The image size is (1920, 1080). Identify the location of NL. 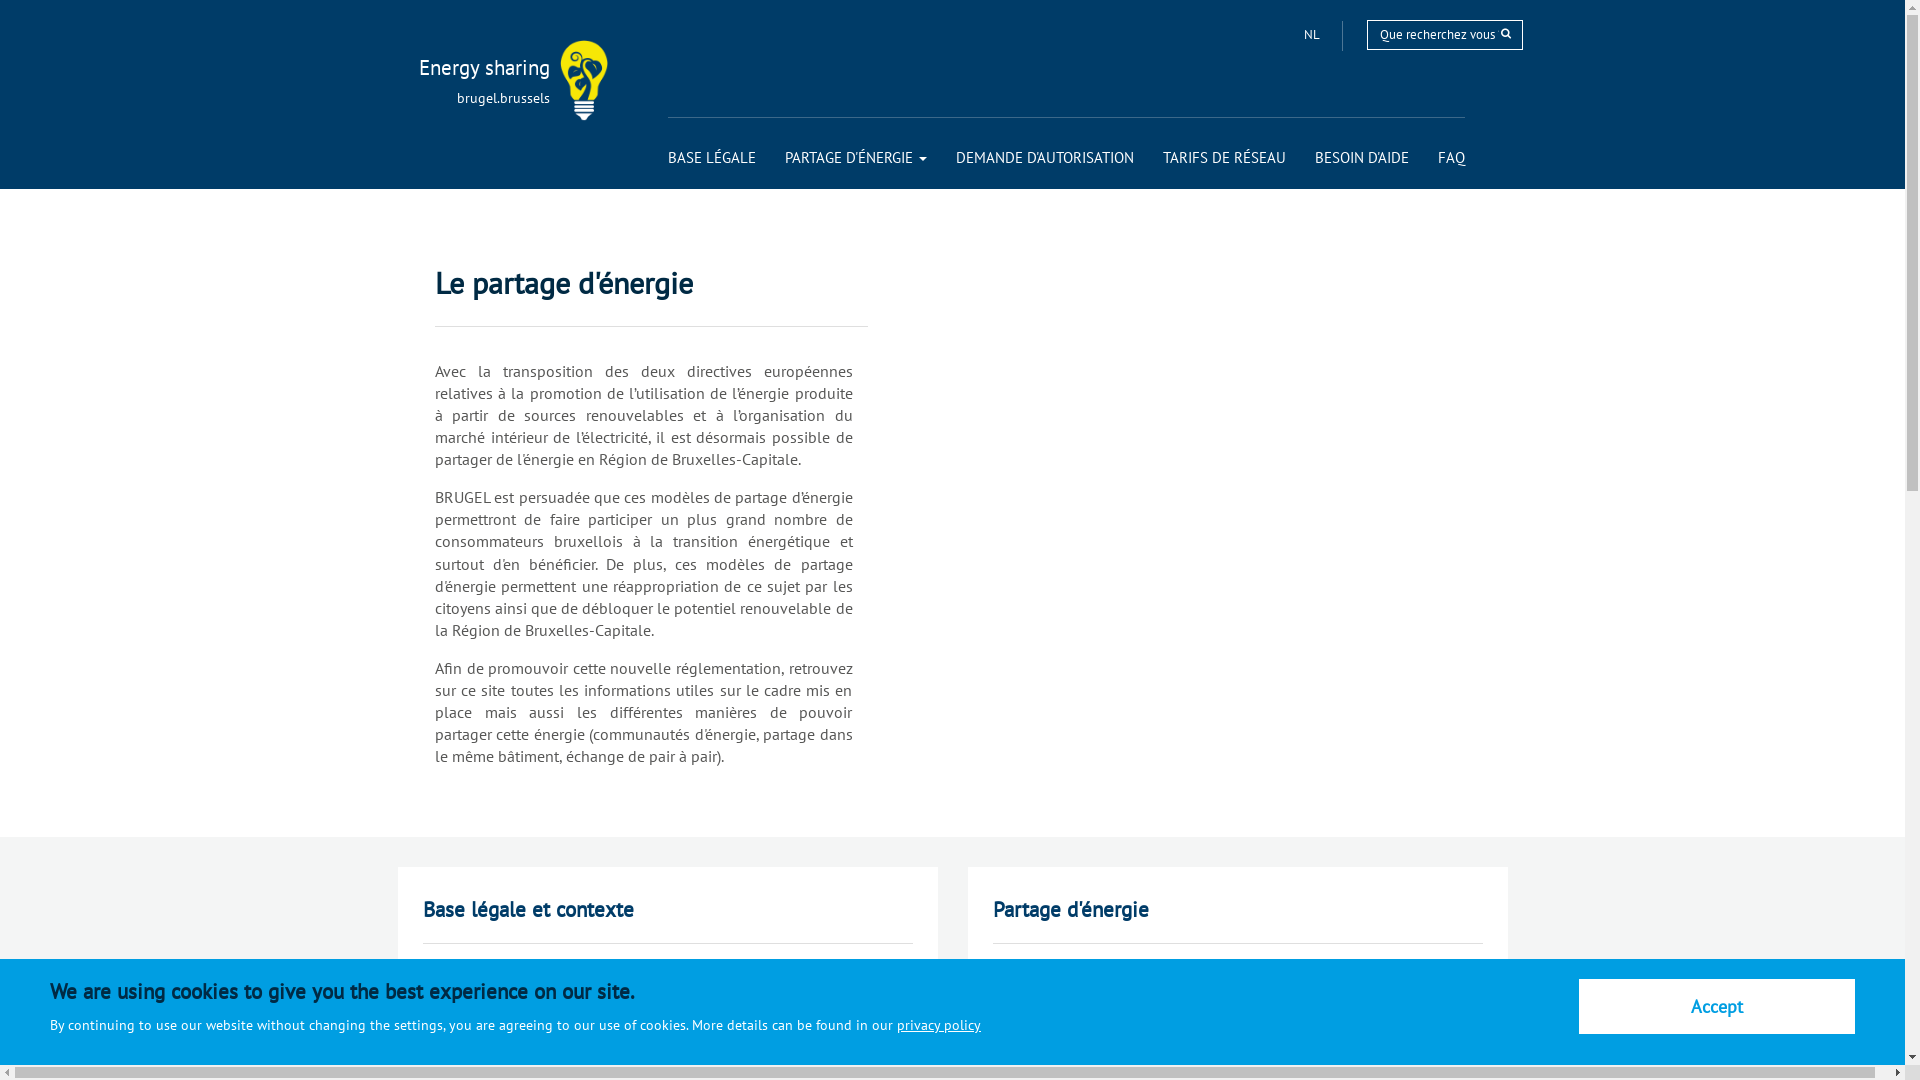
(1313, 34).